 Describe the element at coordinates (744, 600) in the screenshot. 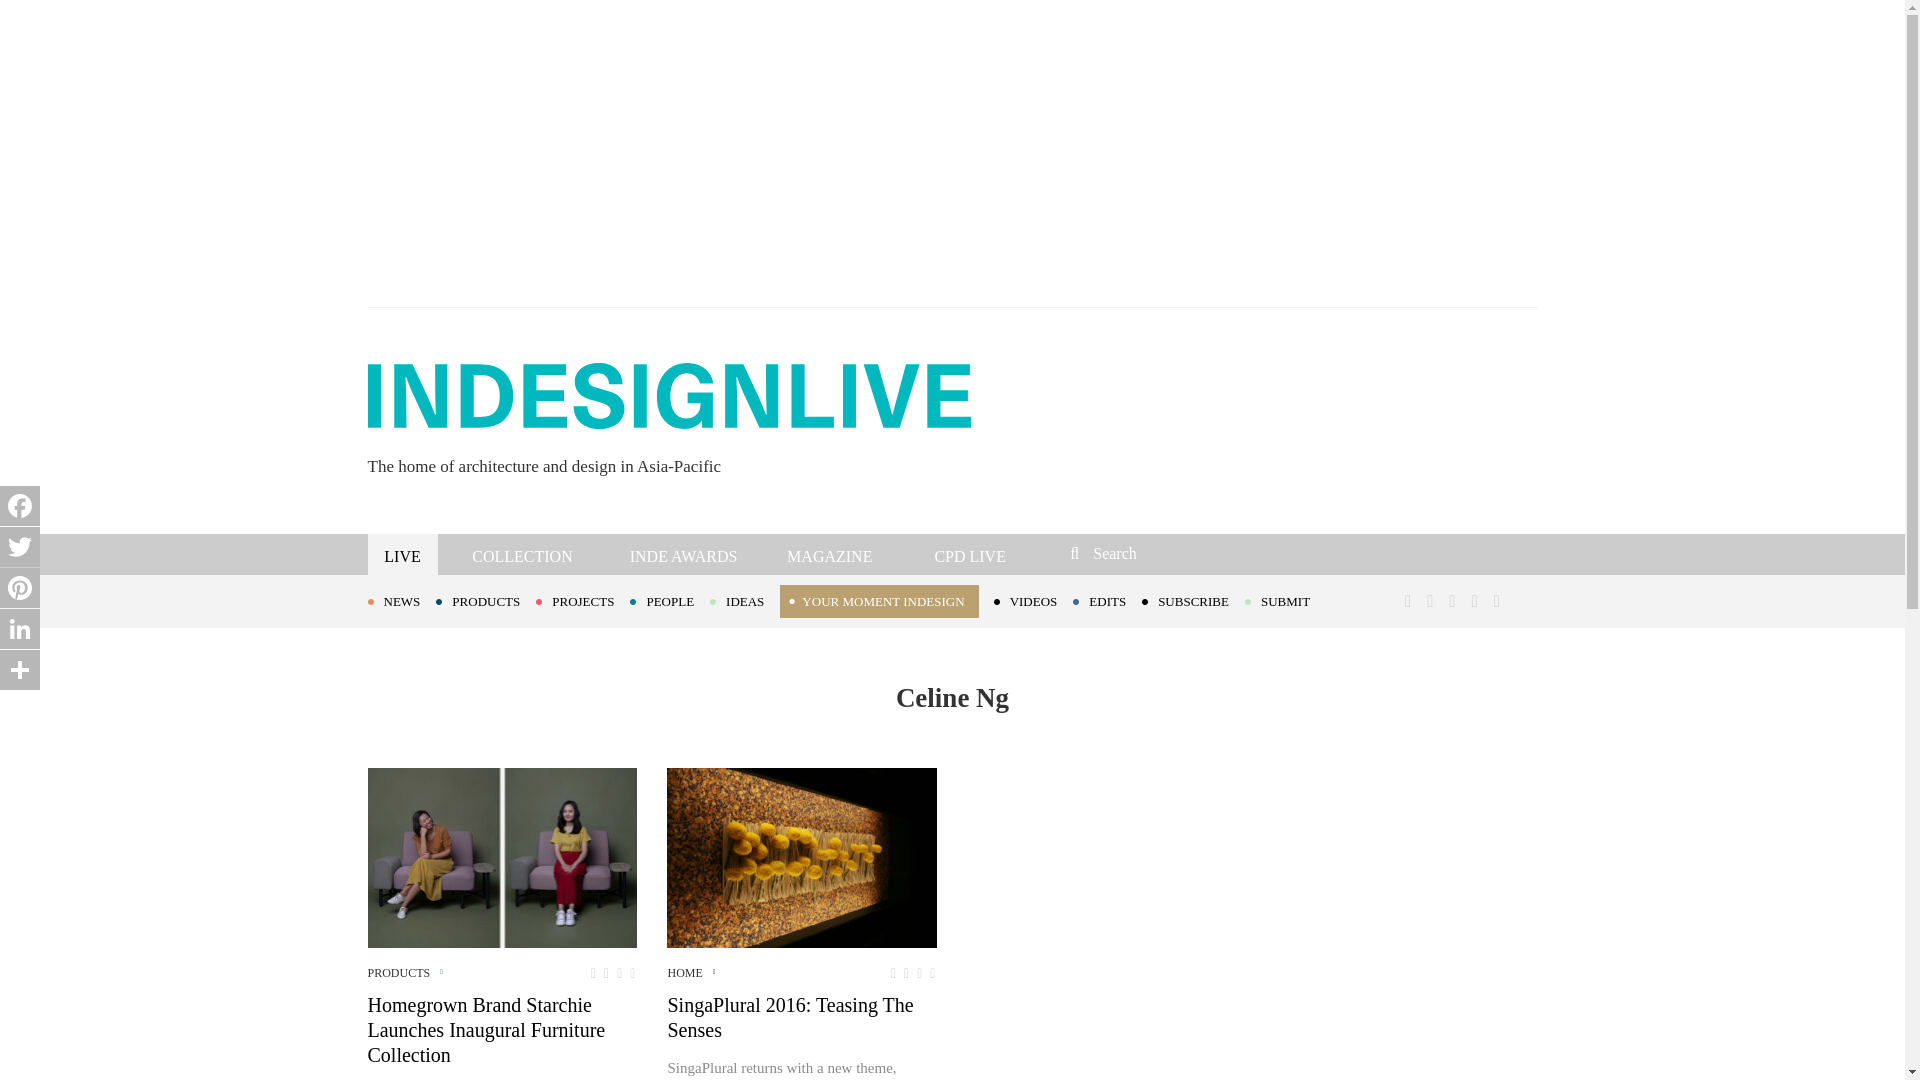

I see `IDEAS` at that location.